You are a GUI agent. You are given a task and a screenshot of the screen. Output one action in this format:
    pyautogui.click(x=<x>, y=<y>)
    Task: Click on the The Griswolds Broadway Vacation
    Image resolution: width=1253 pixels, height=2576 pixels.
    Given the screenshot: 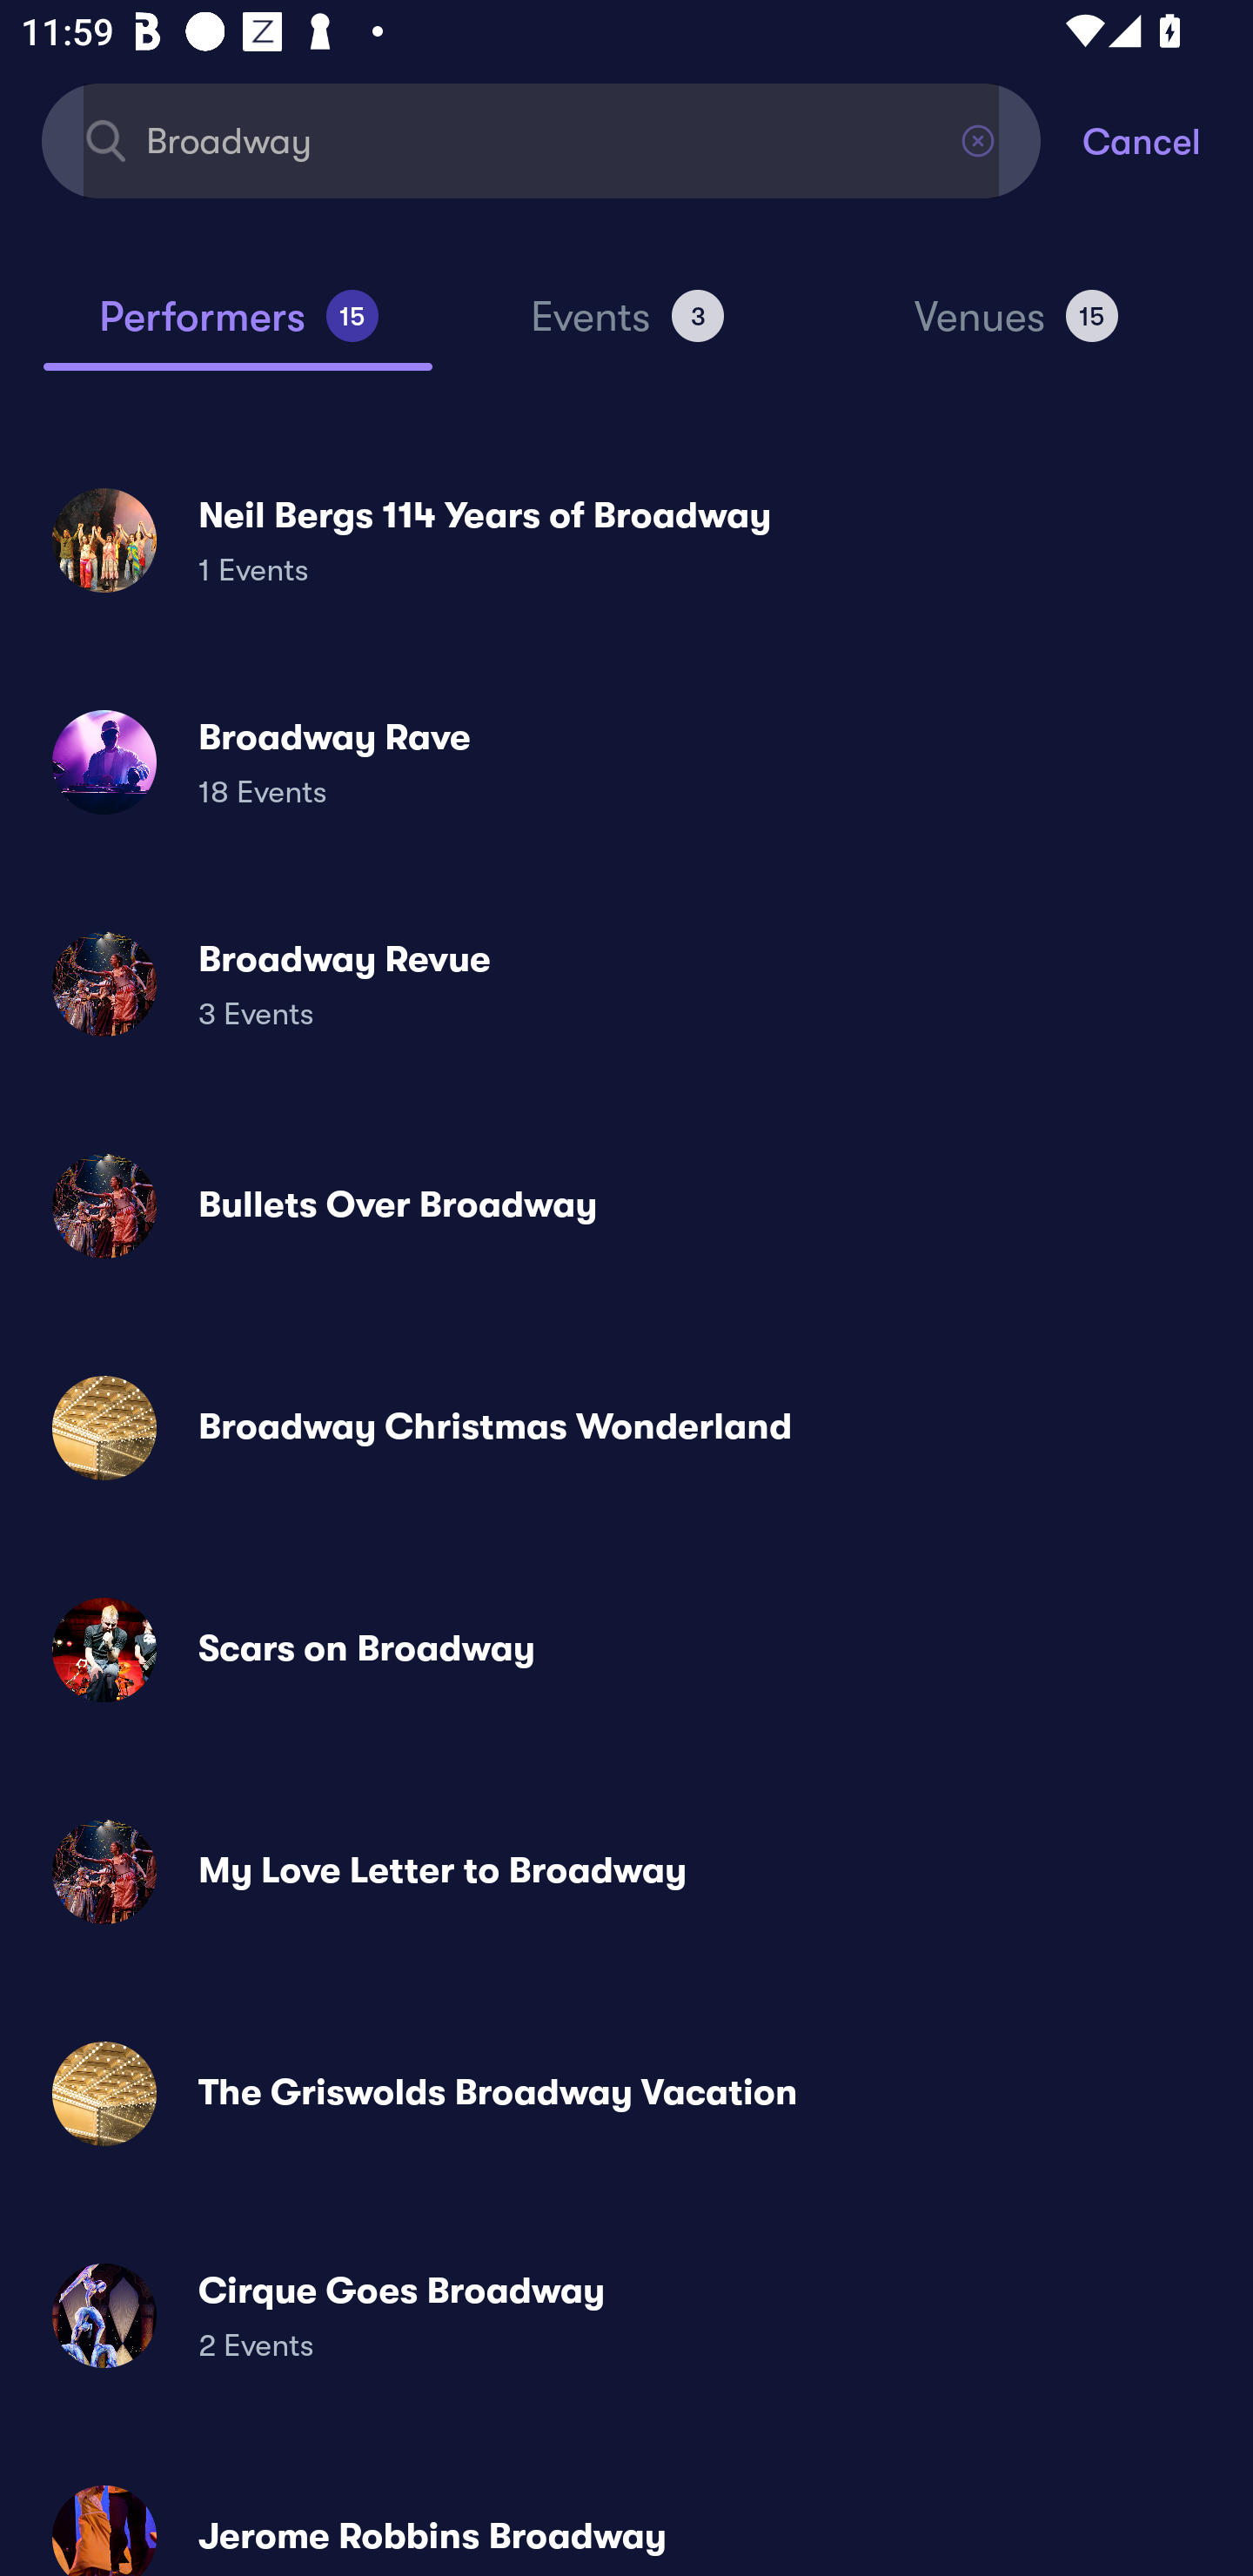 What is the action you would take?
    pyautogui.click(x=626, y=2092)
    